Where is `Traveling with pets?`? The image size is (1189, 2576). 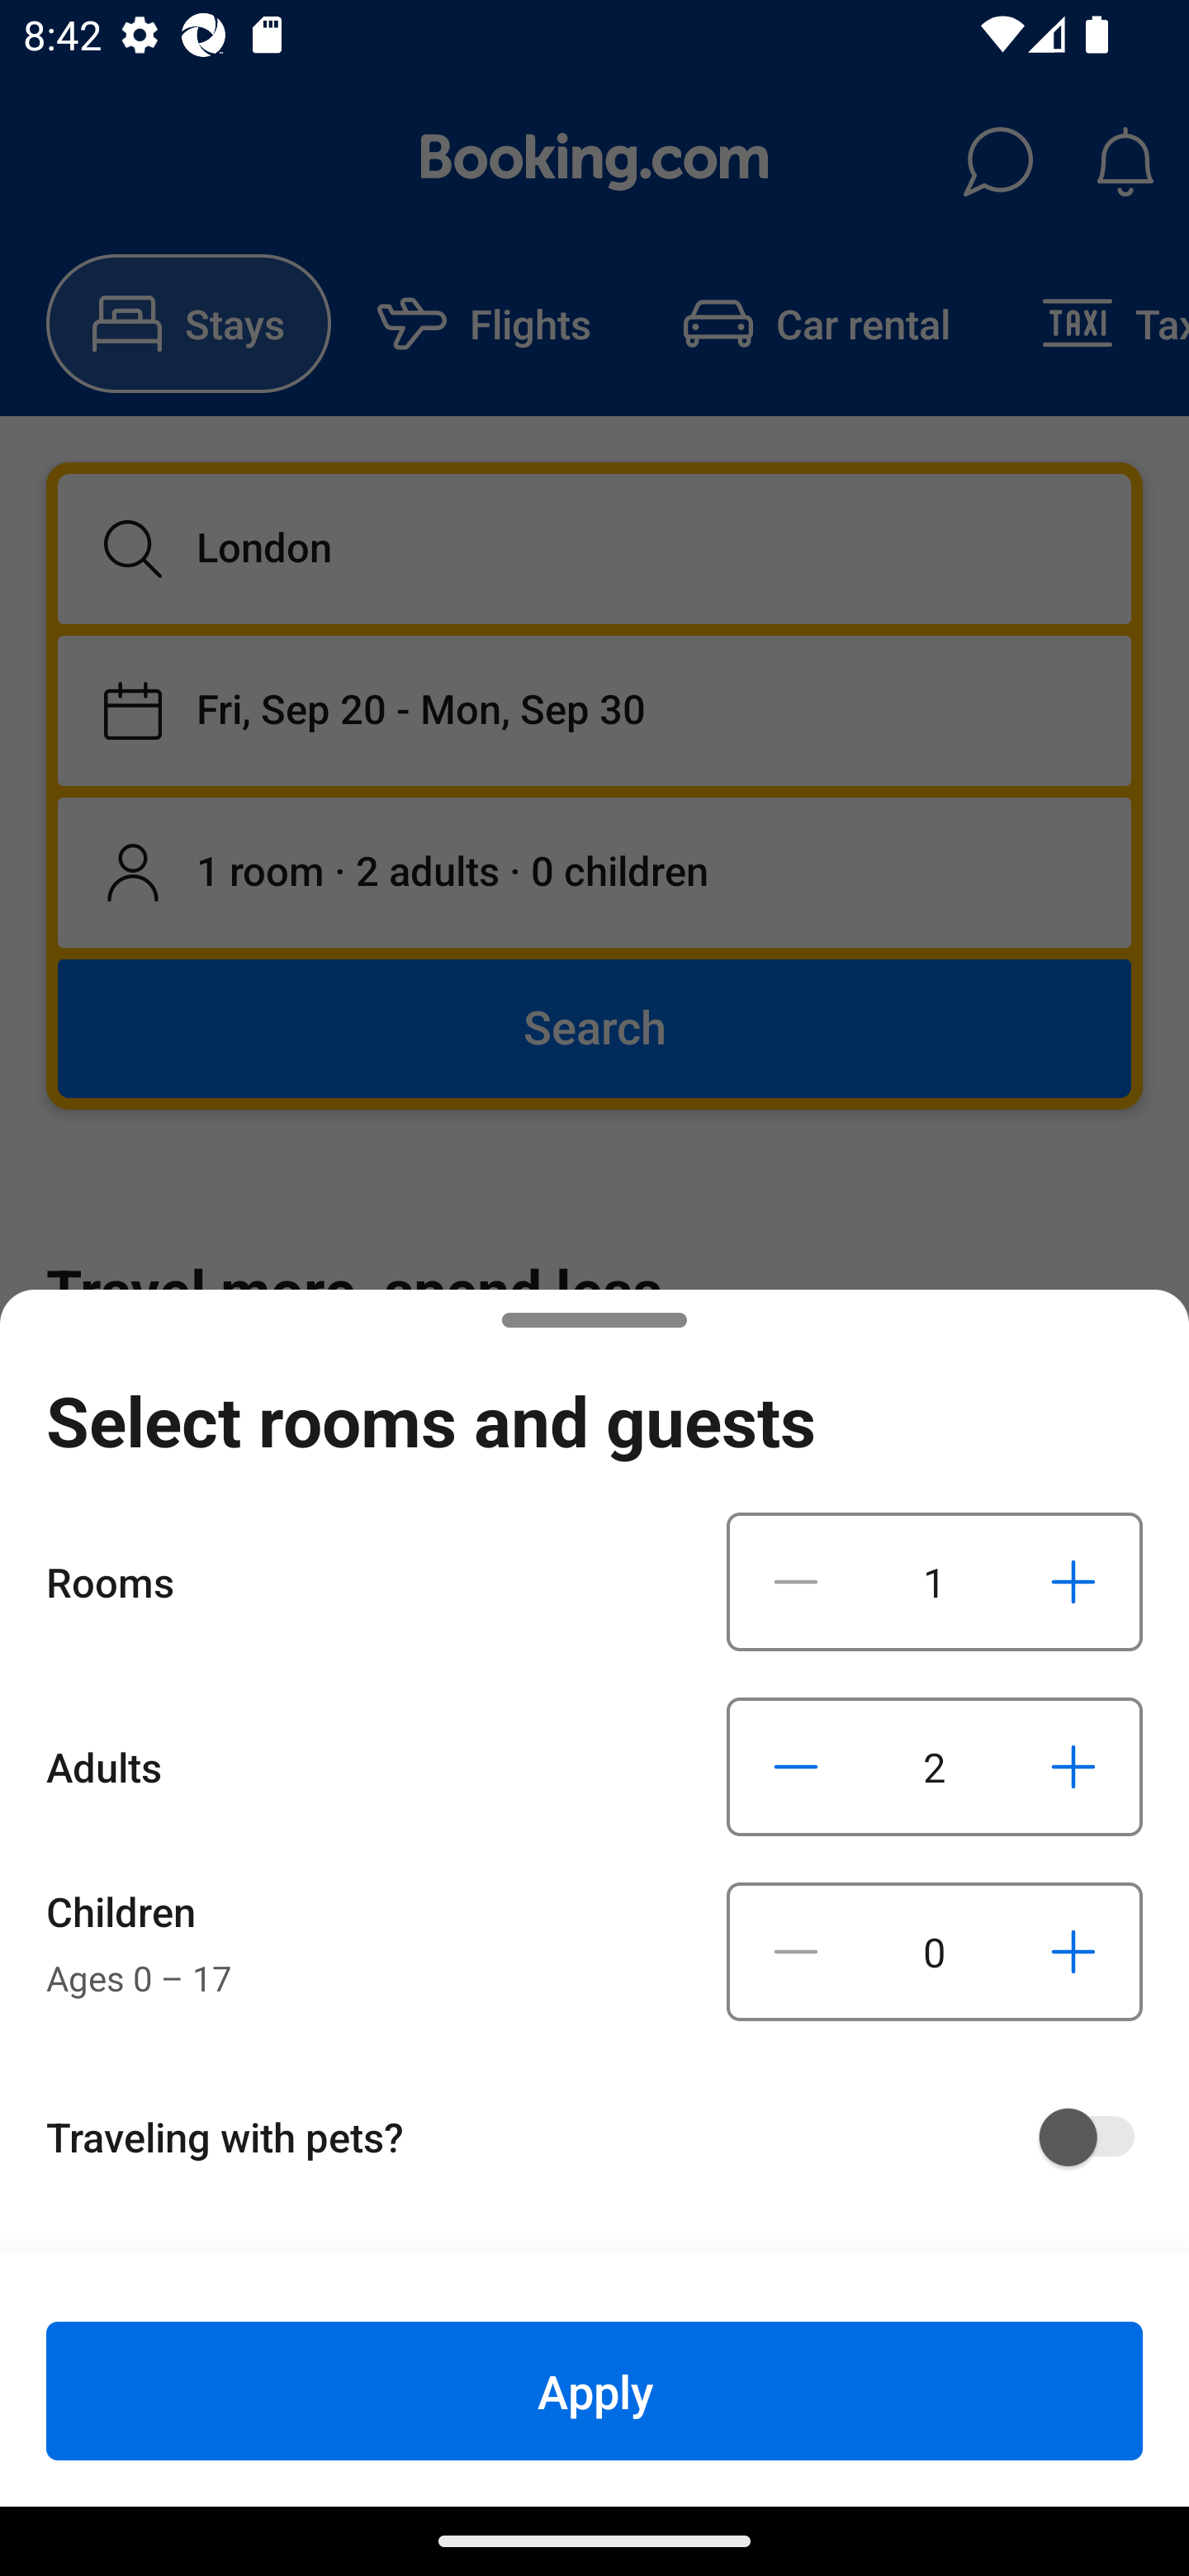 Traveling with pets? is located at coordinates (606, 2137).